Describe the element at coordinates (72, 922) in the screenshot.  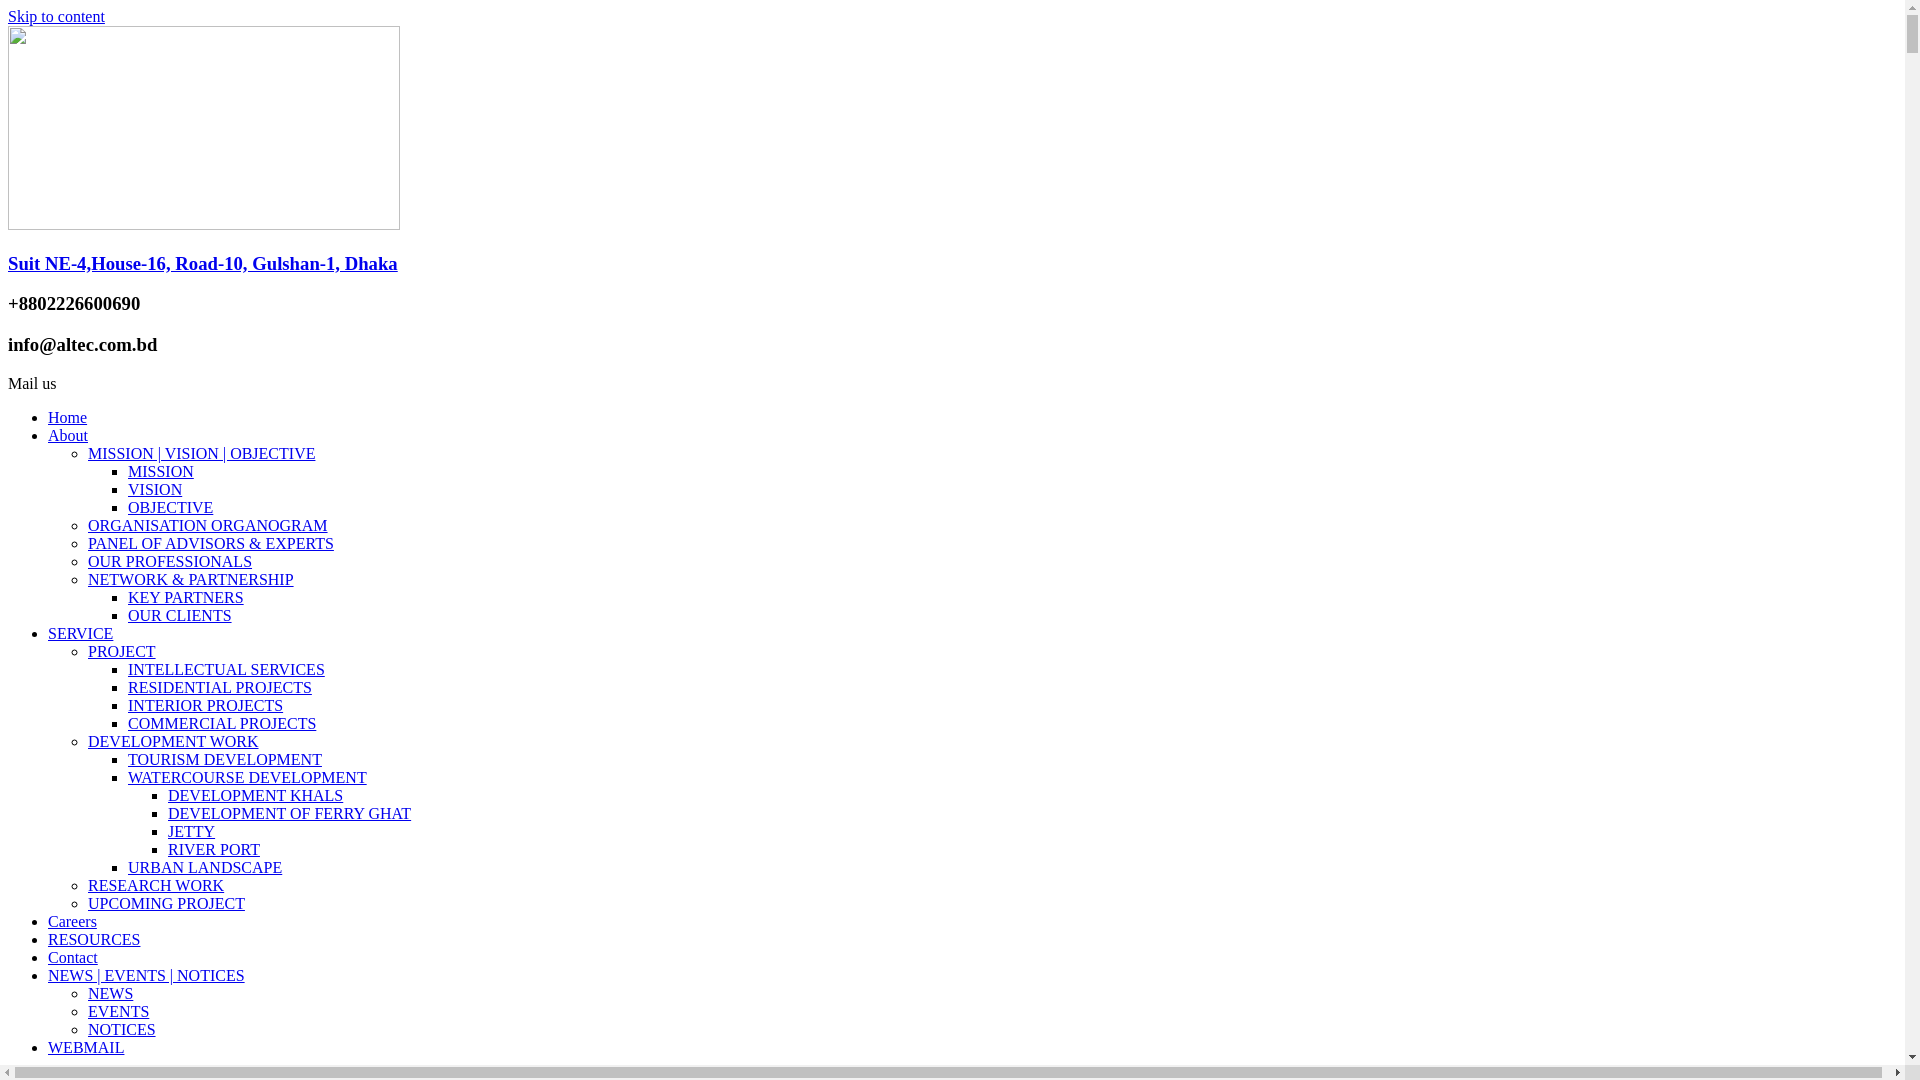
I see `Careers` at that location.